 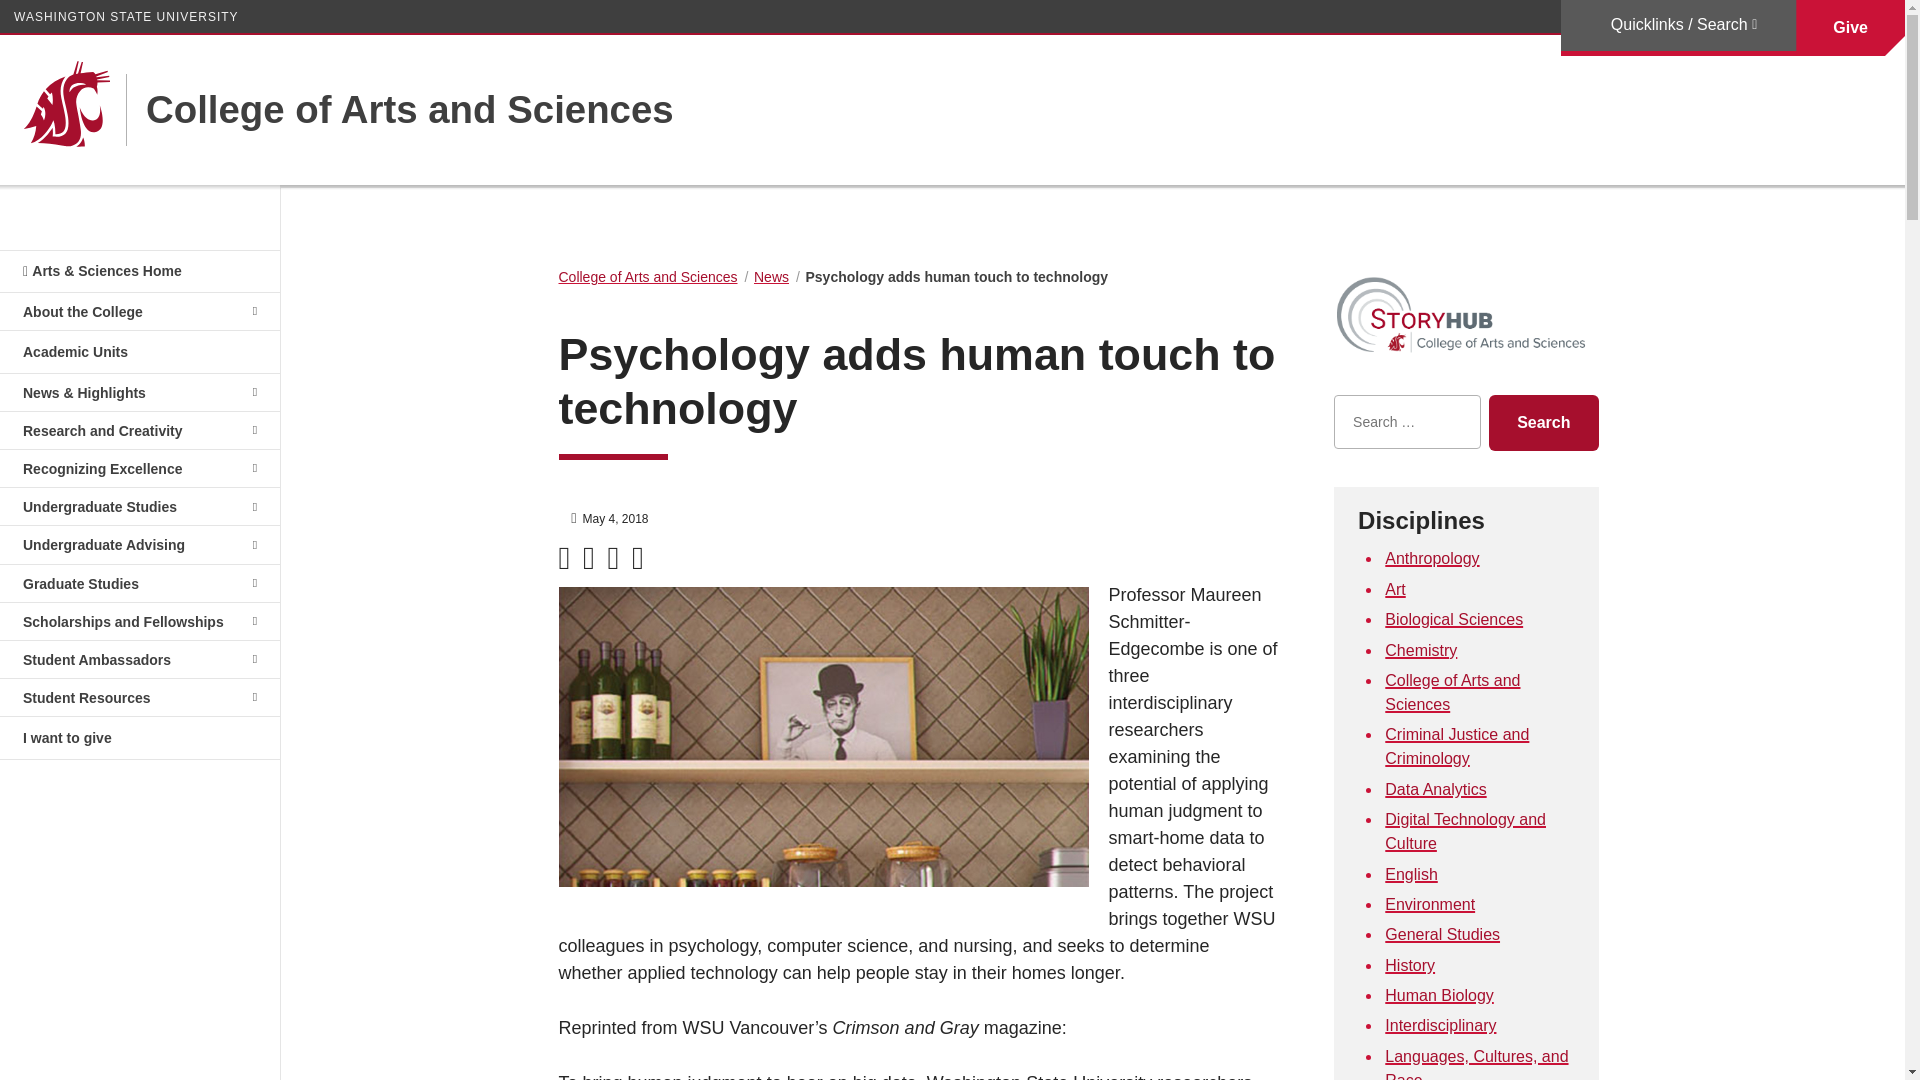 What do you see at coordinates (648, 276) in the screenshot?
I see `Go to College of Arts and Sciences.` at bounding box center [648, 276].